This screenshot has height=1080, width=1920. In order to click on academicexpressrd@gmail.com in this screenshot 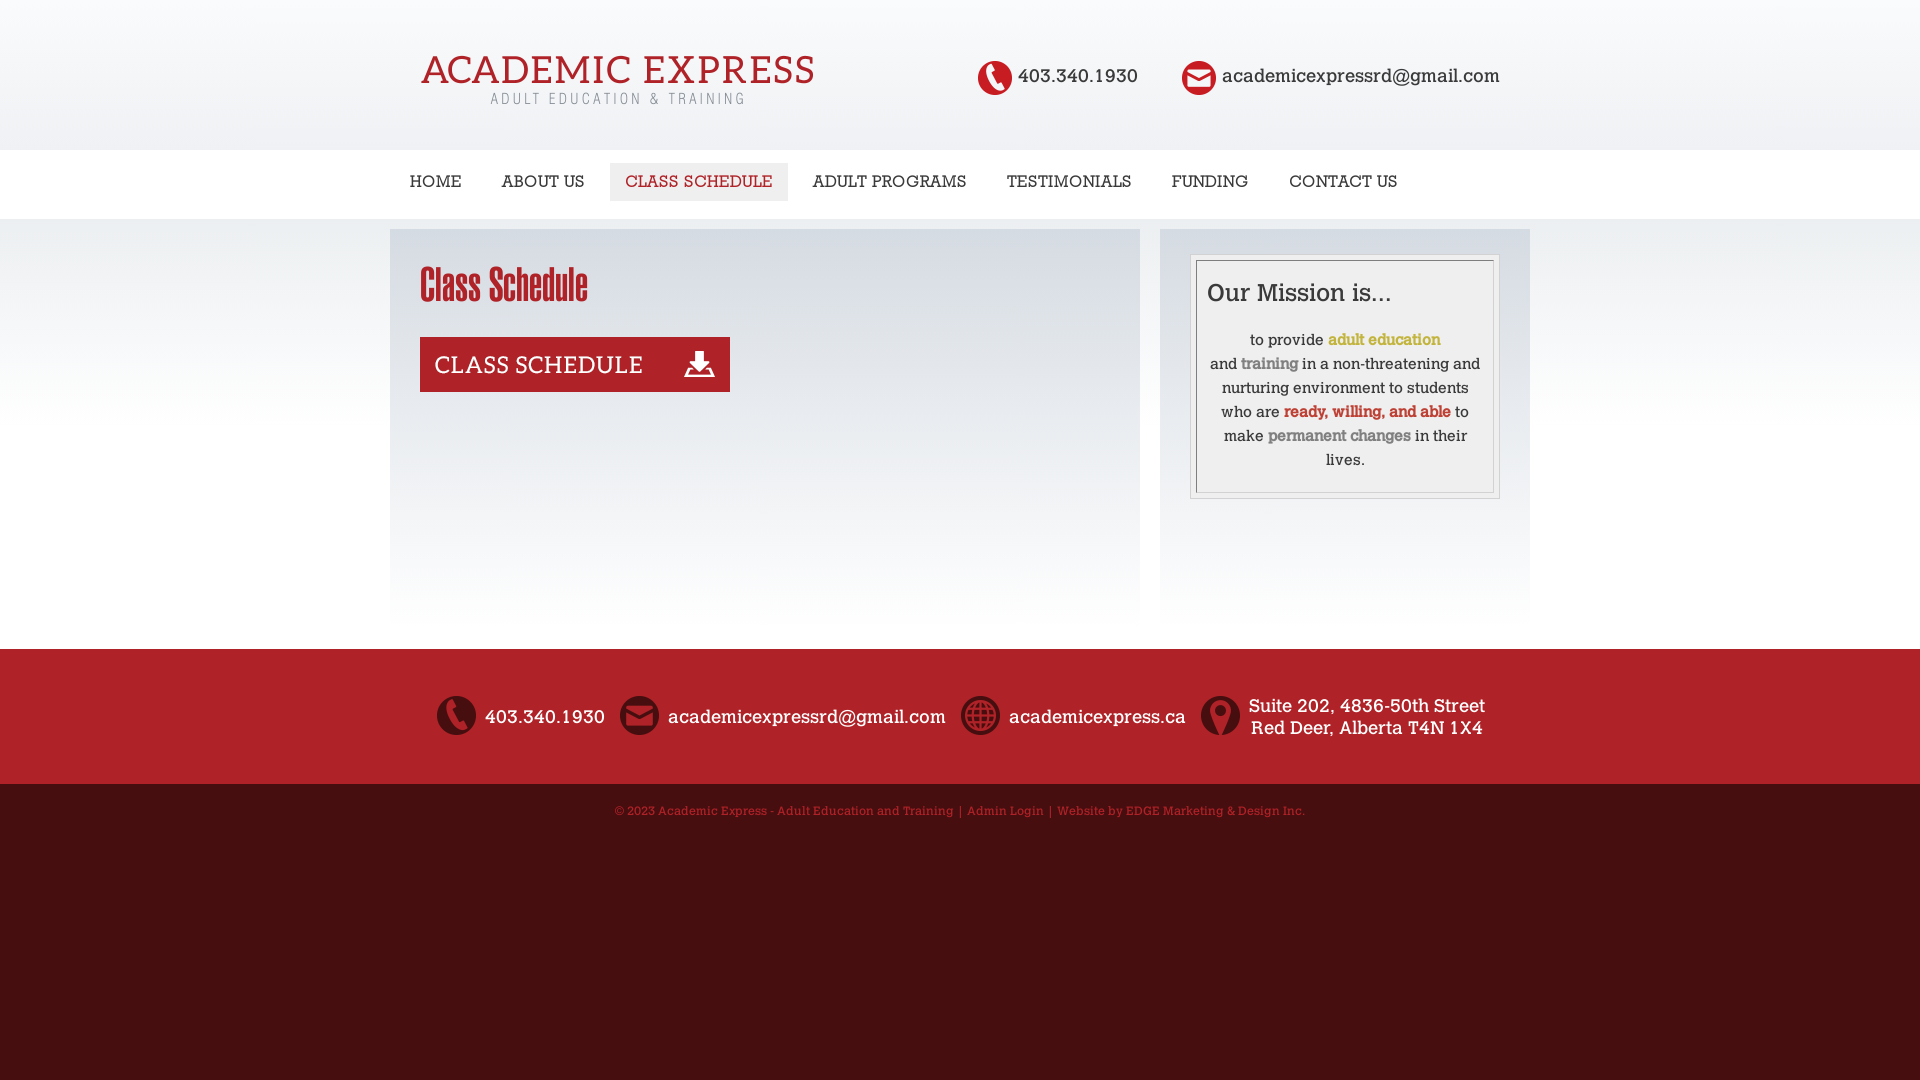, I will do `click(1361, 76)`.